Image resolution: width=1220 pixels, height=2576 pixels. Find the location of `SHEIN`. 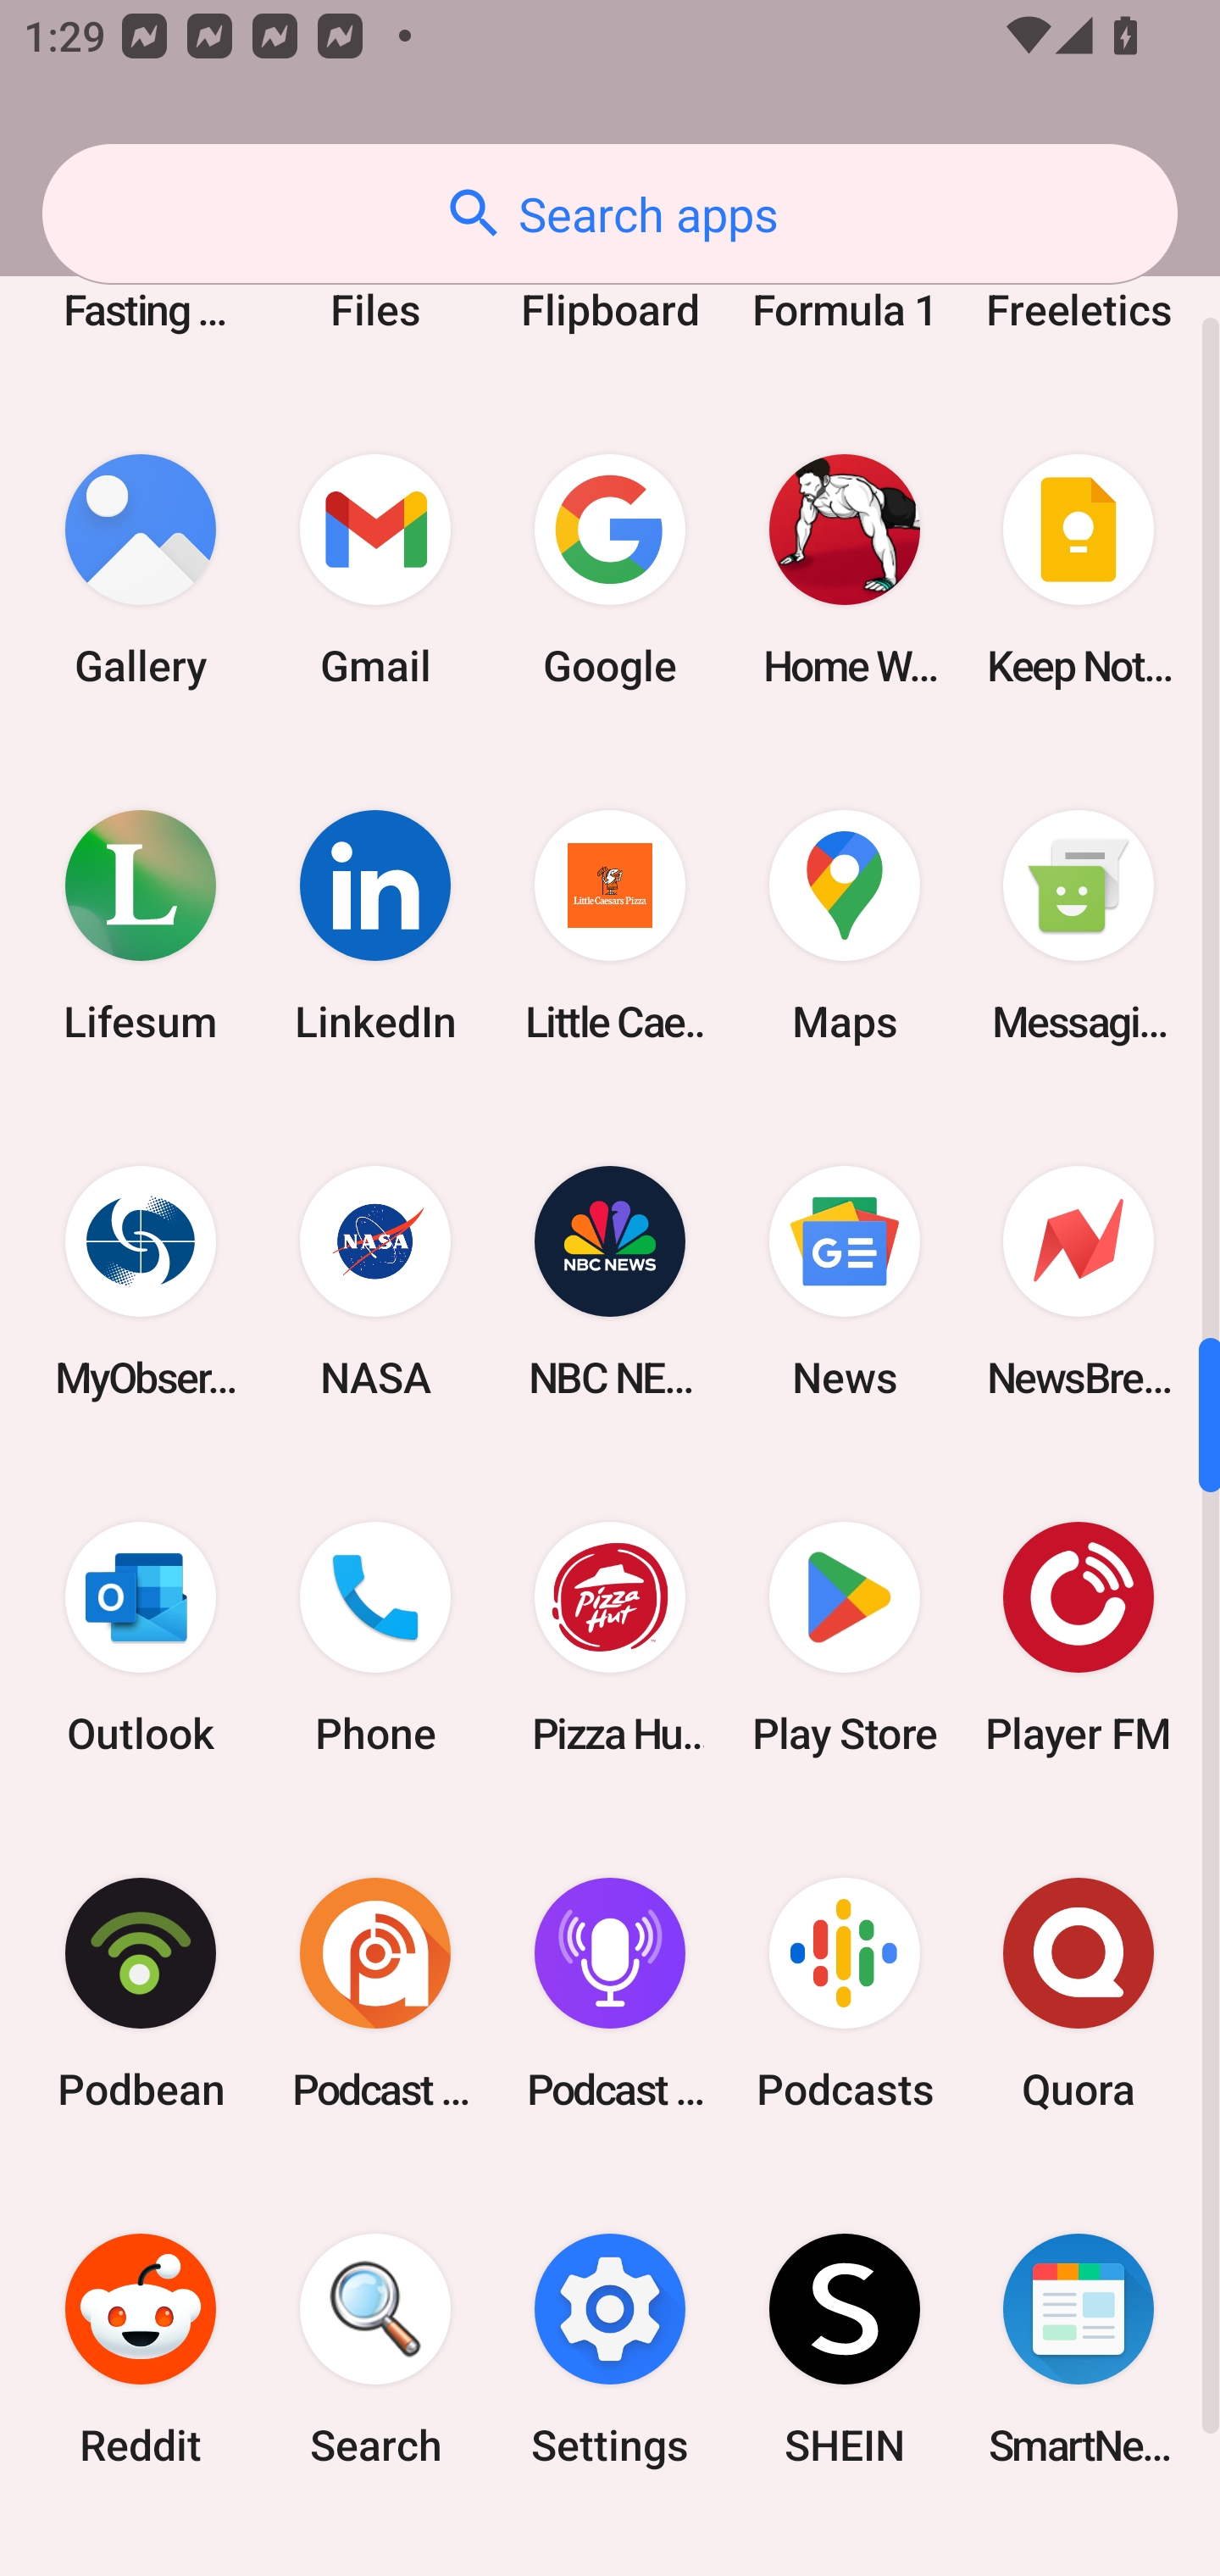

SHEIN is located at coordinates (844, 2349).